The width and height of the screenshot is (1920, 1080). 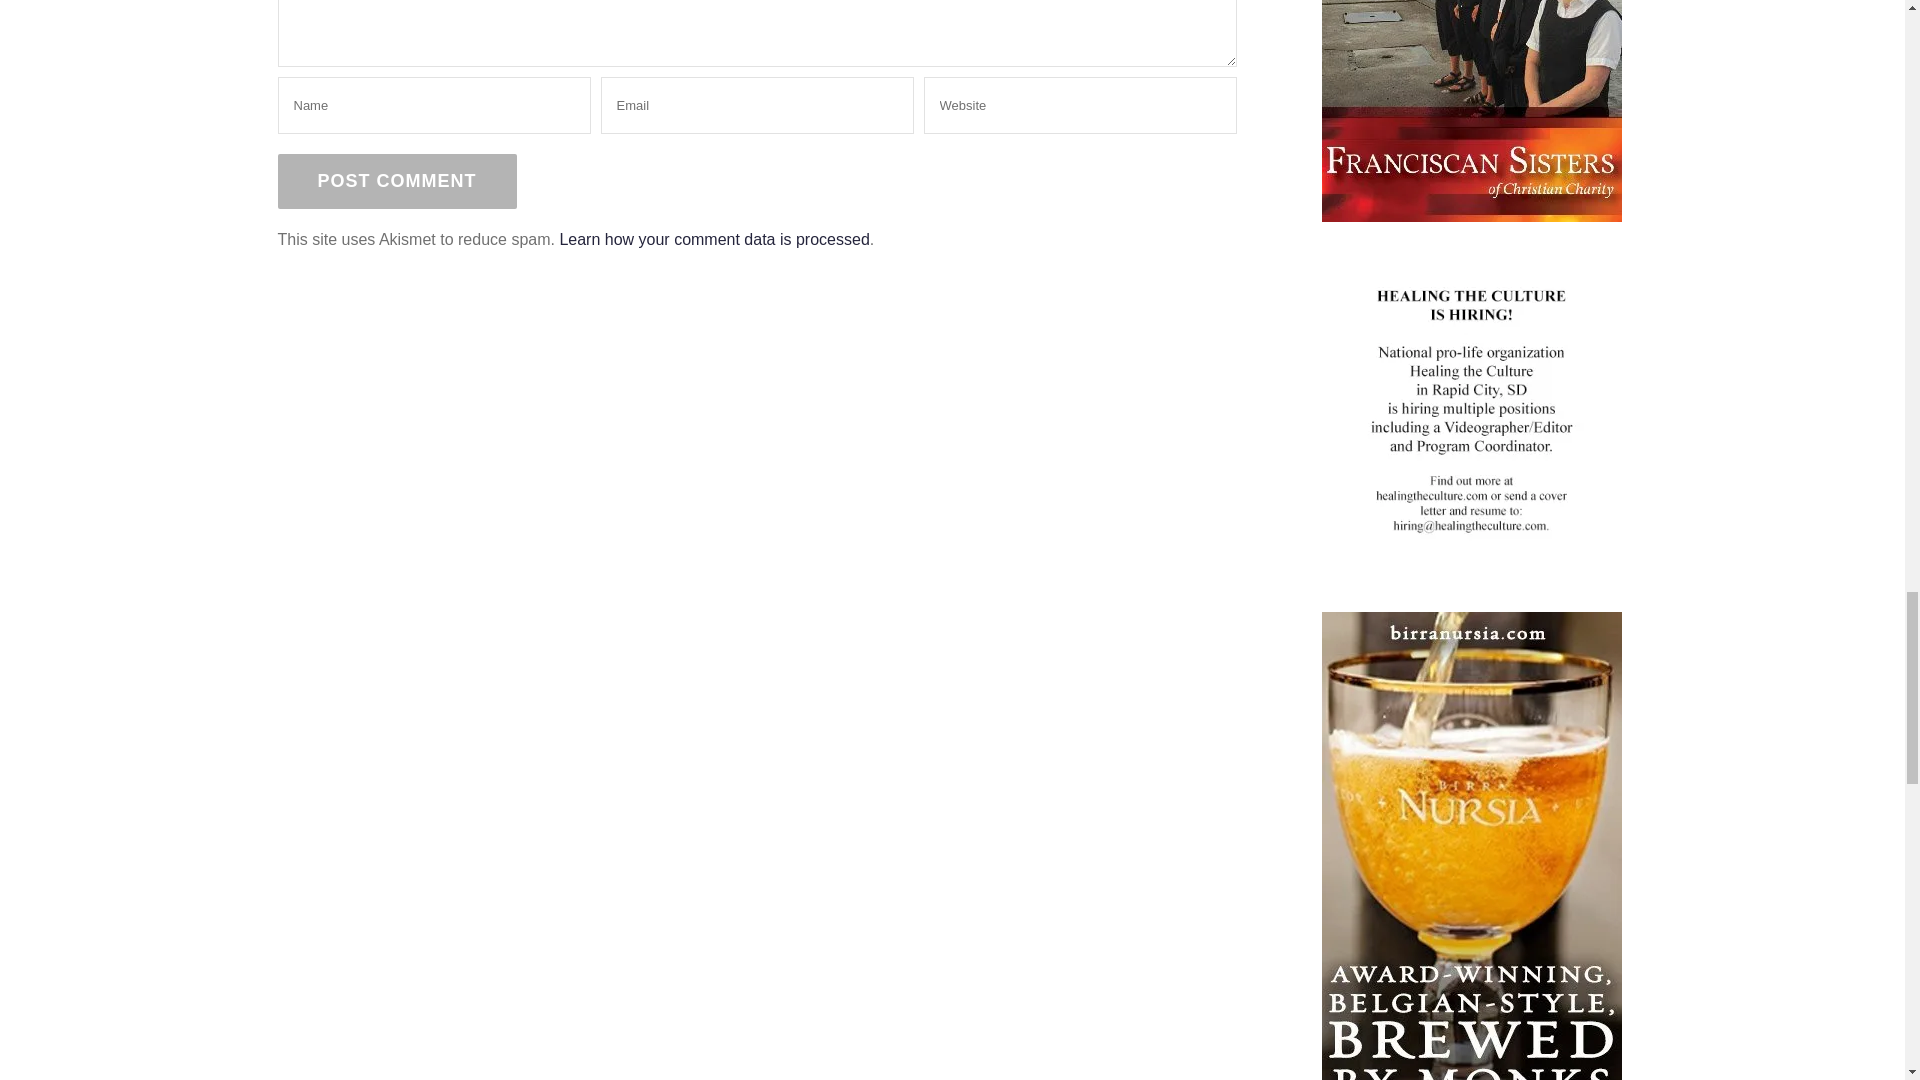 What do you see at coordinates (397, 182) in the screenshot?
I see `Post Comment` at bounding box center [397, 182].